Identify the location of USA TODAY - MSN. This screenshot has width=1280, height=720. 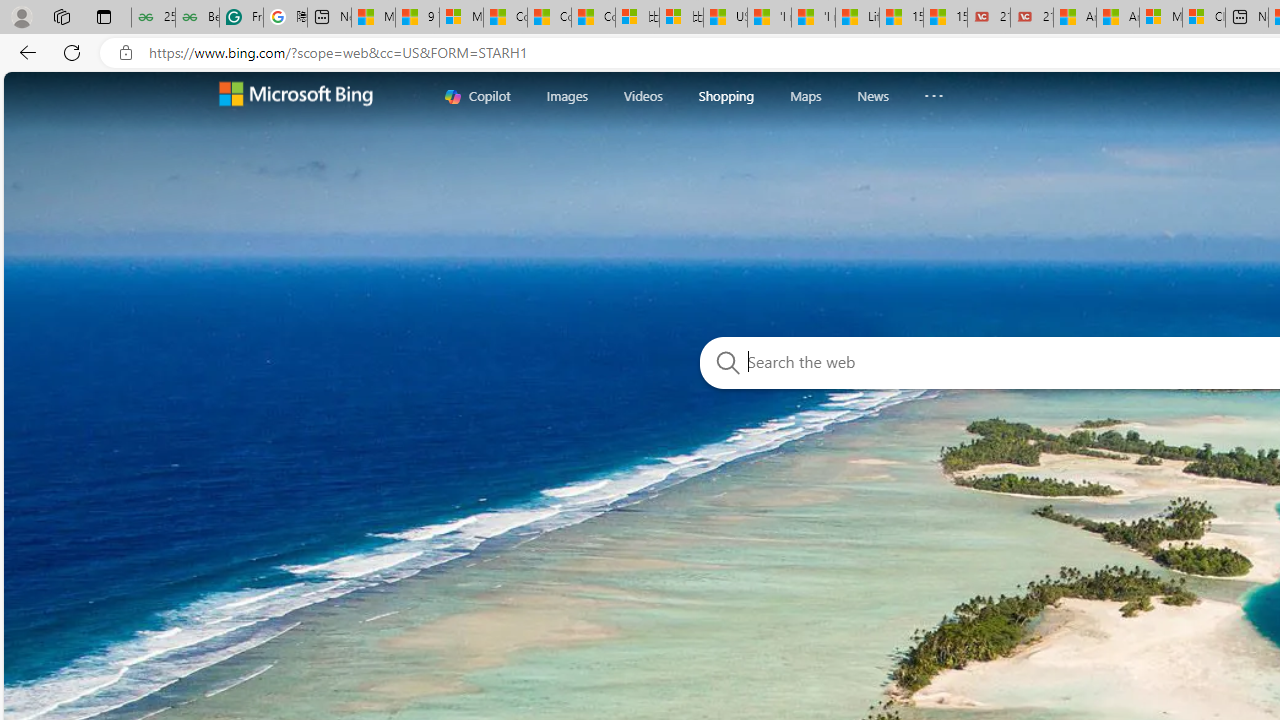
(726, 18).